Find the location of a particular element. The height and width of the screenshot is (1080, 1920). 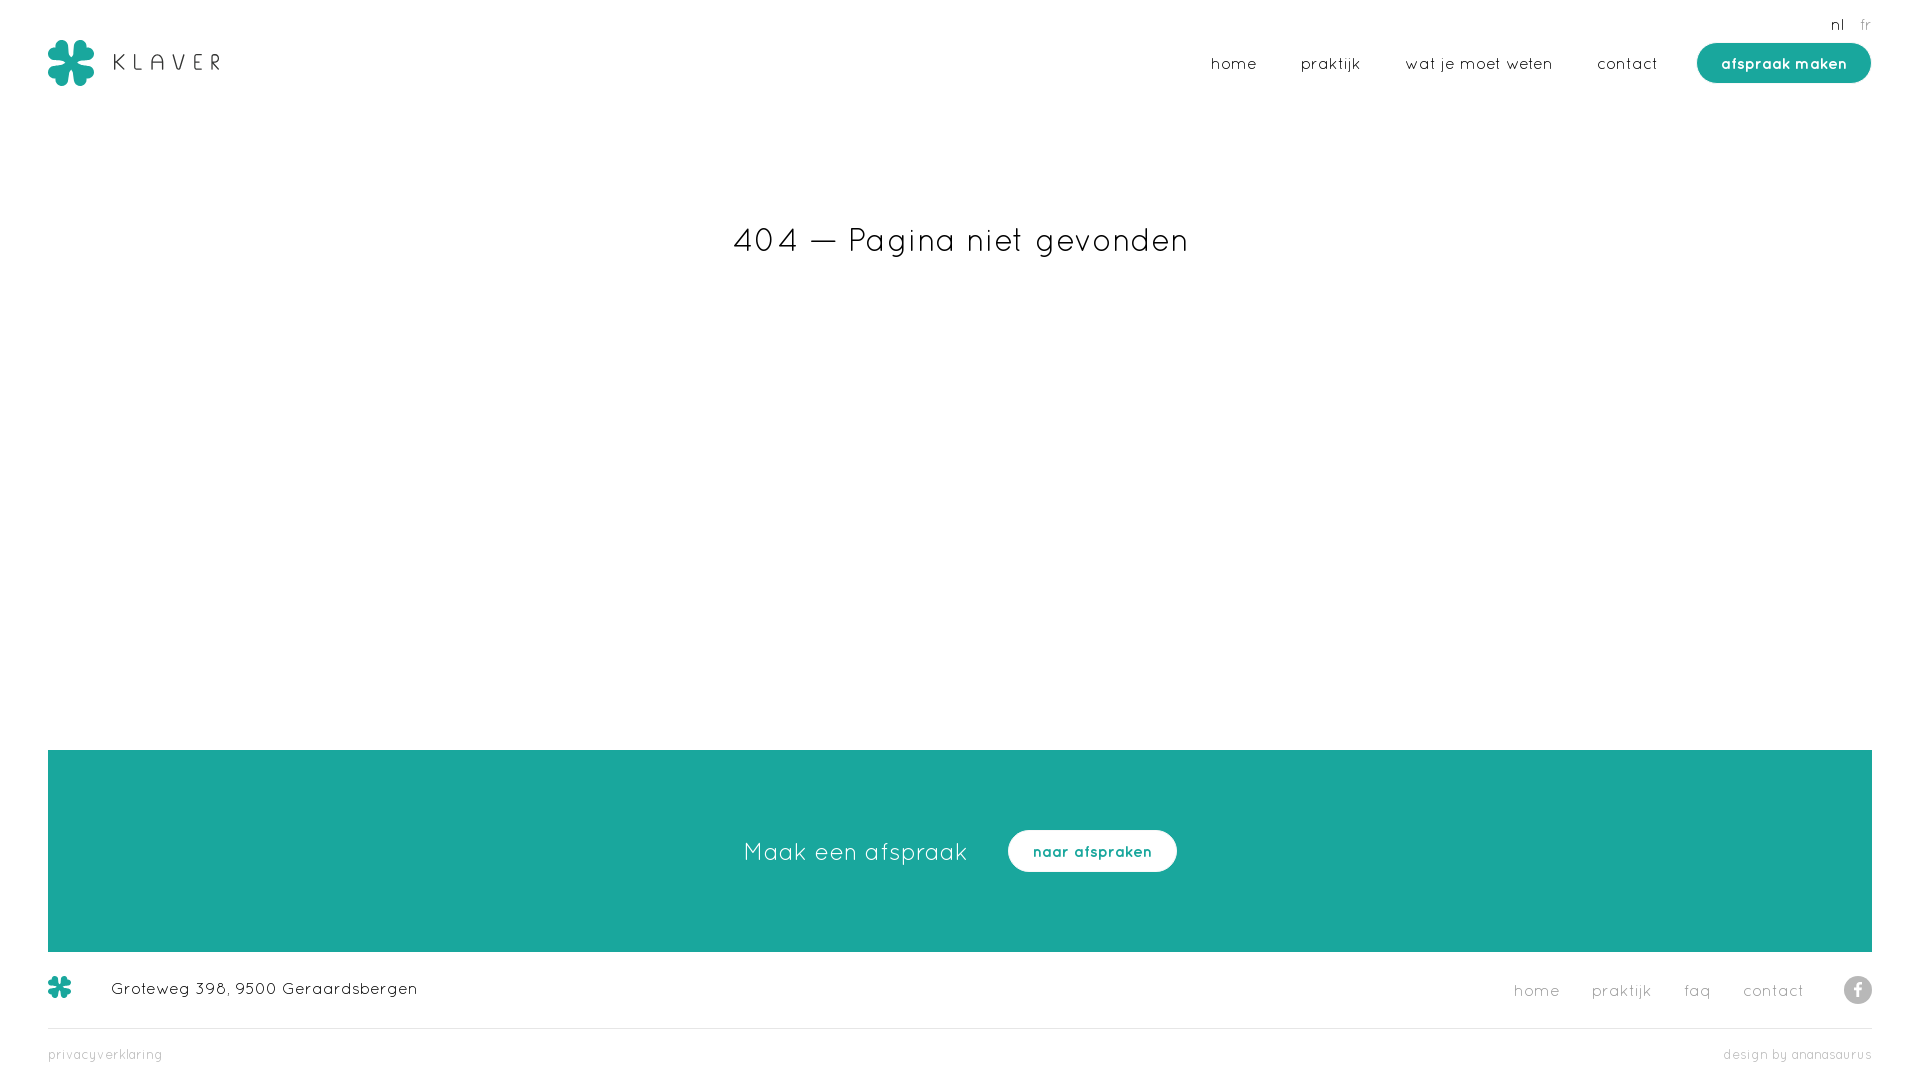

naar afspraken is located at coordinates (1092, 851).